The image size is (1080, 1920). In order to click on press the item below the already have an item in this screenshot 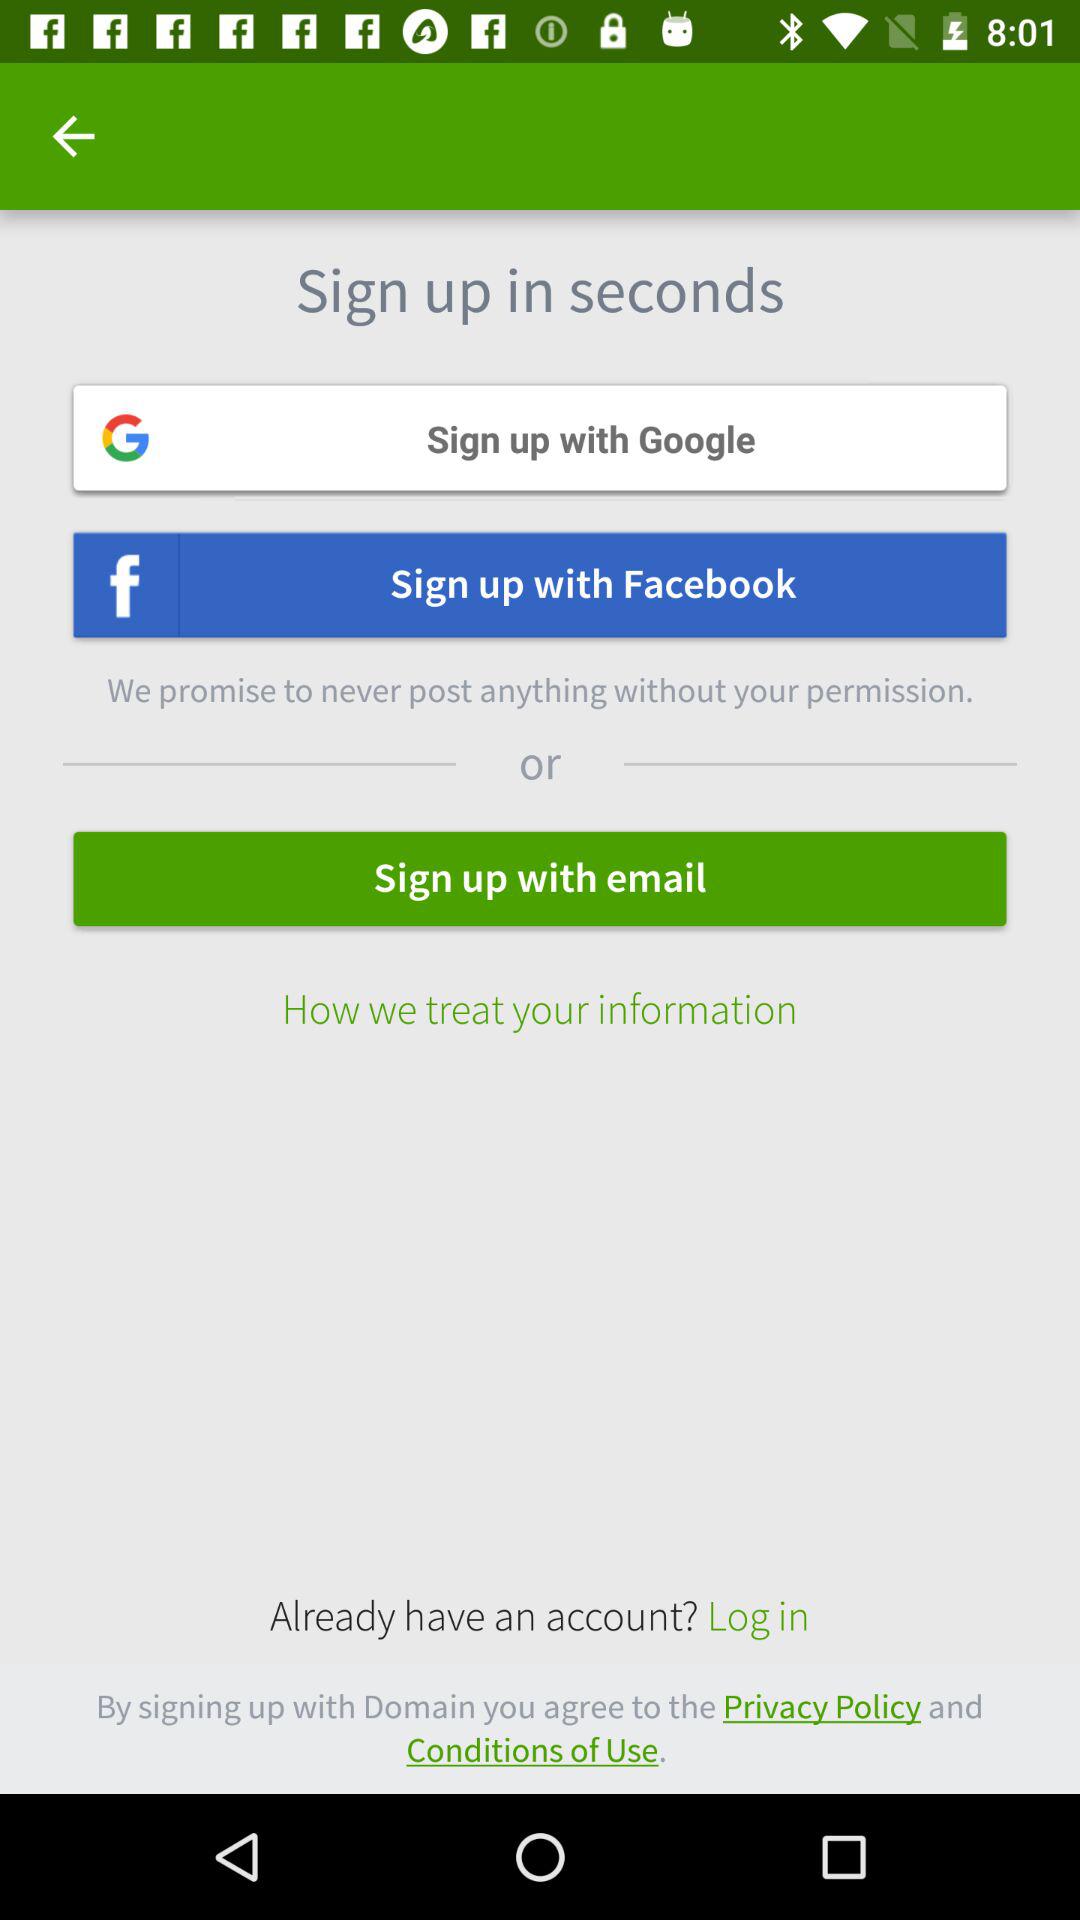, I will do `click(540, 1728)`.